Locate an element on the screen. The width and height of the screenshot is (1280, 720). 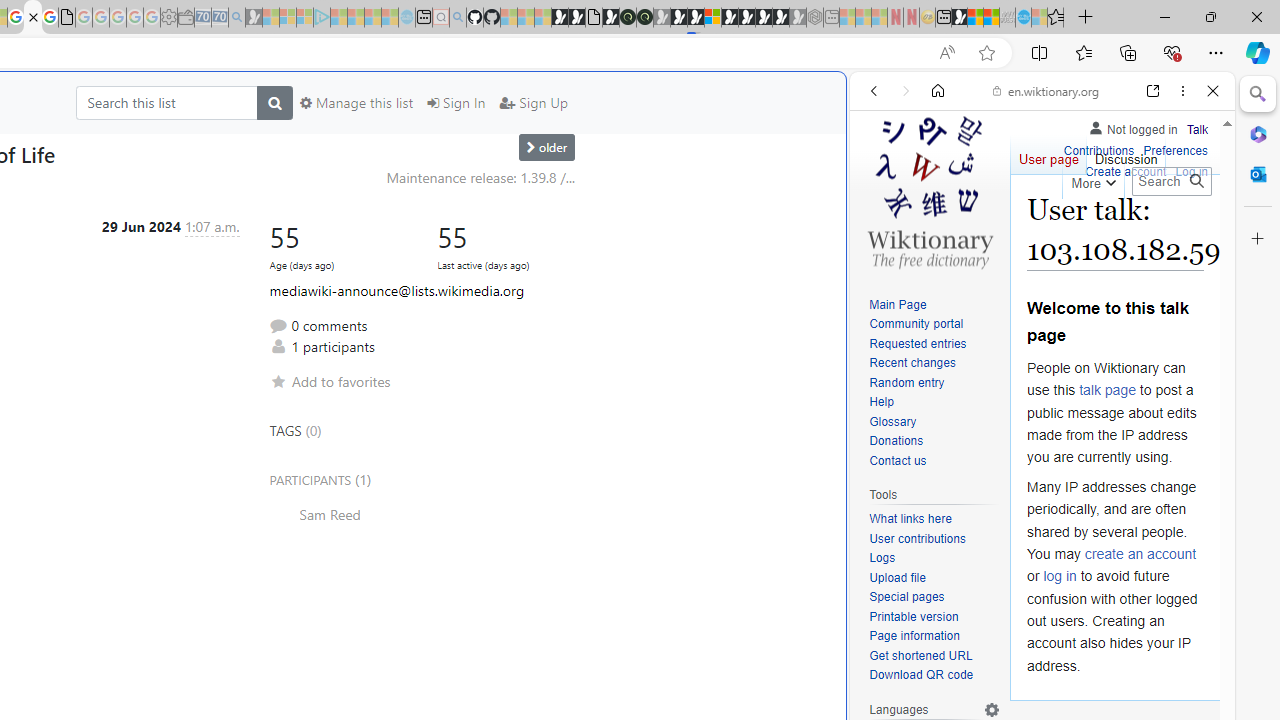
Not logged in is located at coordinates (1132, 126).